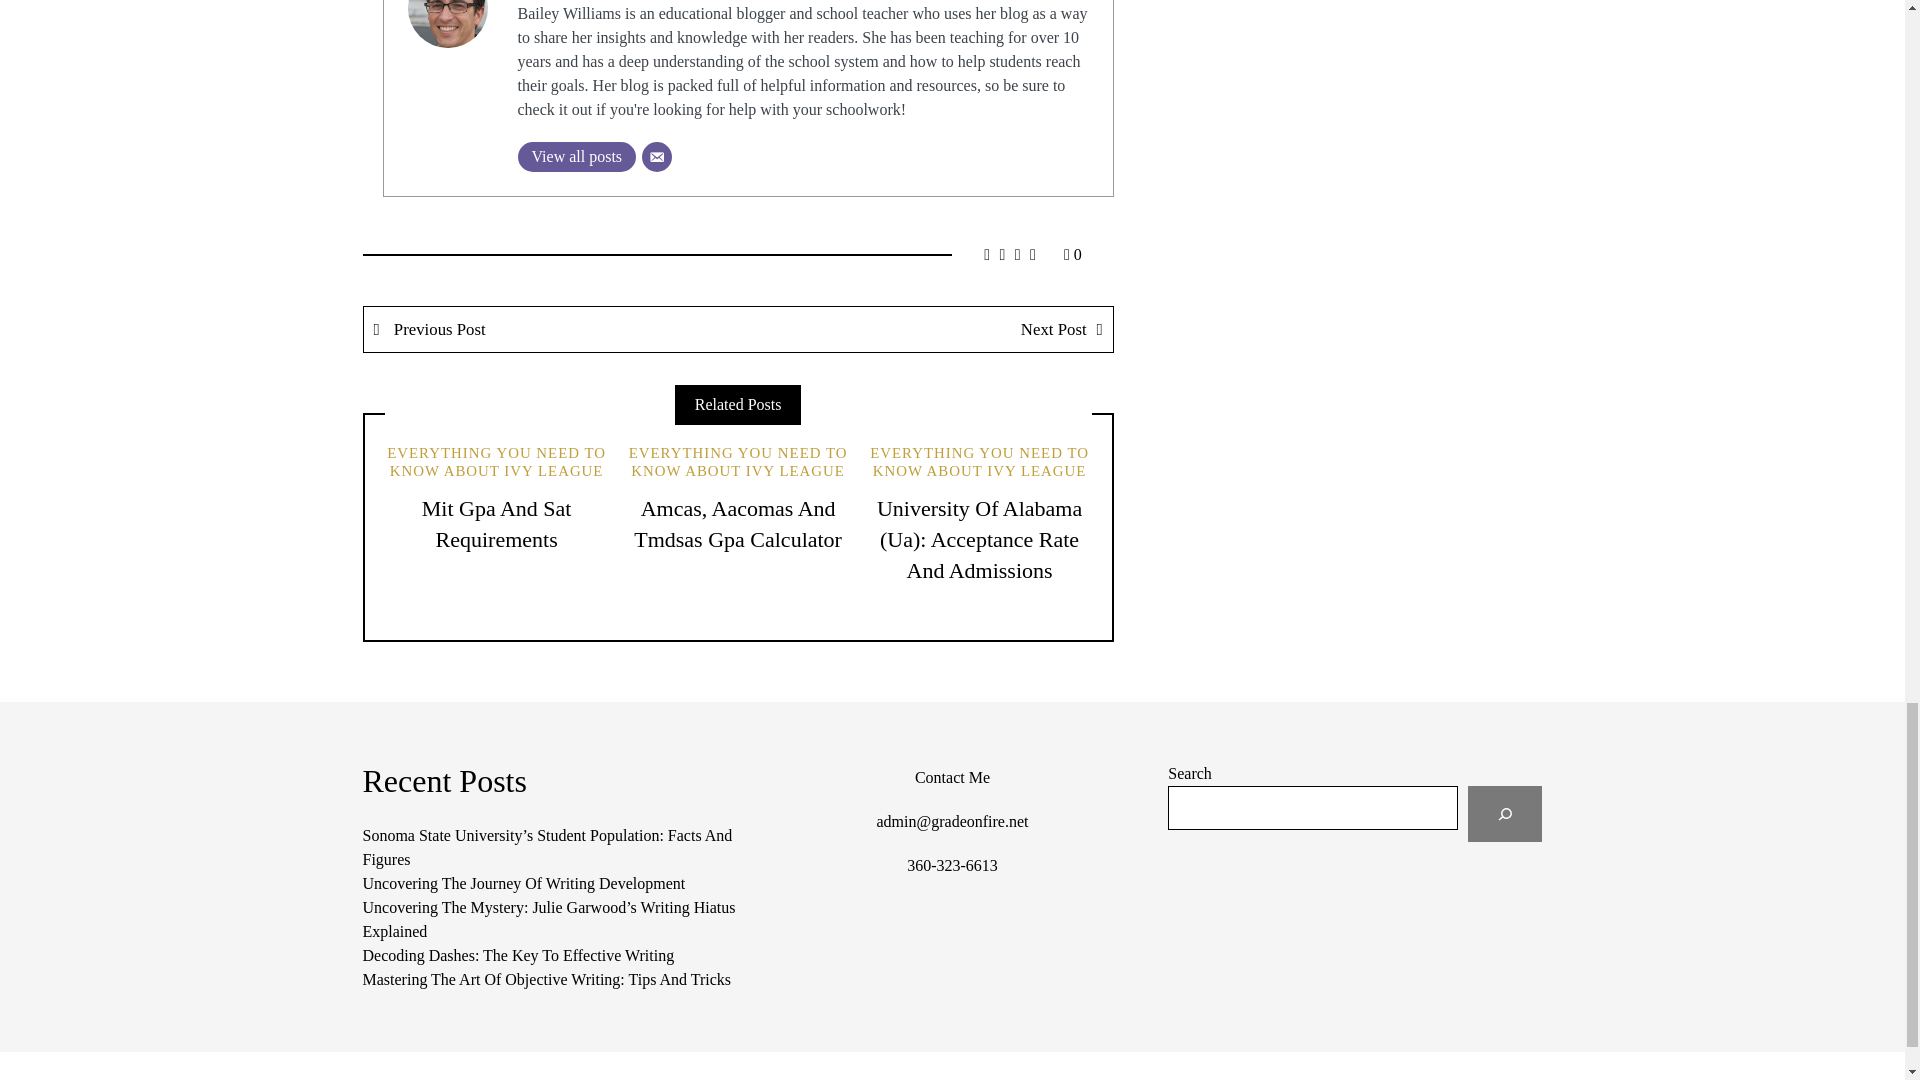  Describe the element at coordinates (925, 329) in the screenshot. I see `Next Post` at that location.